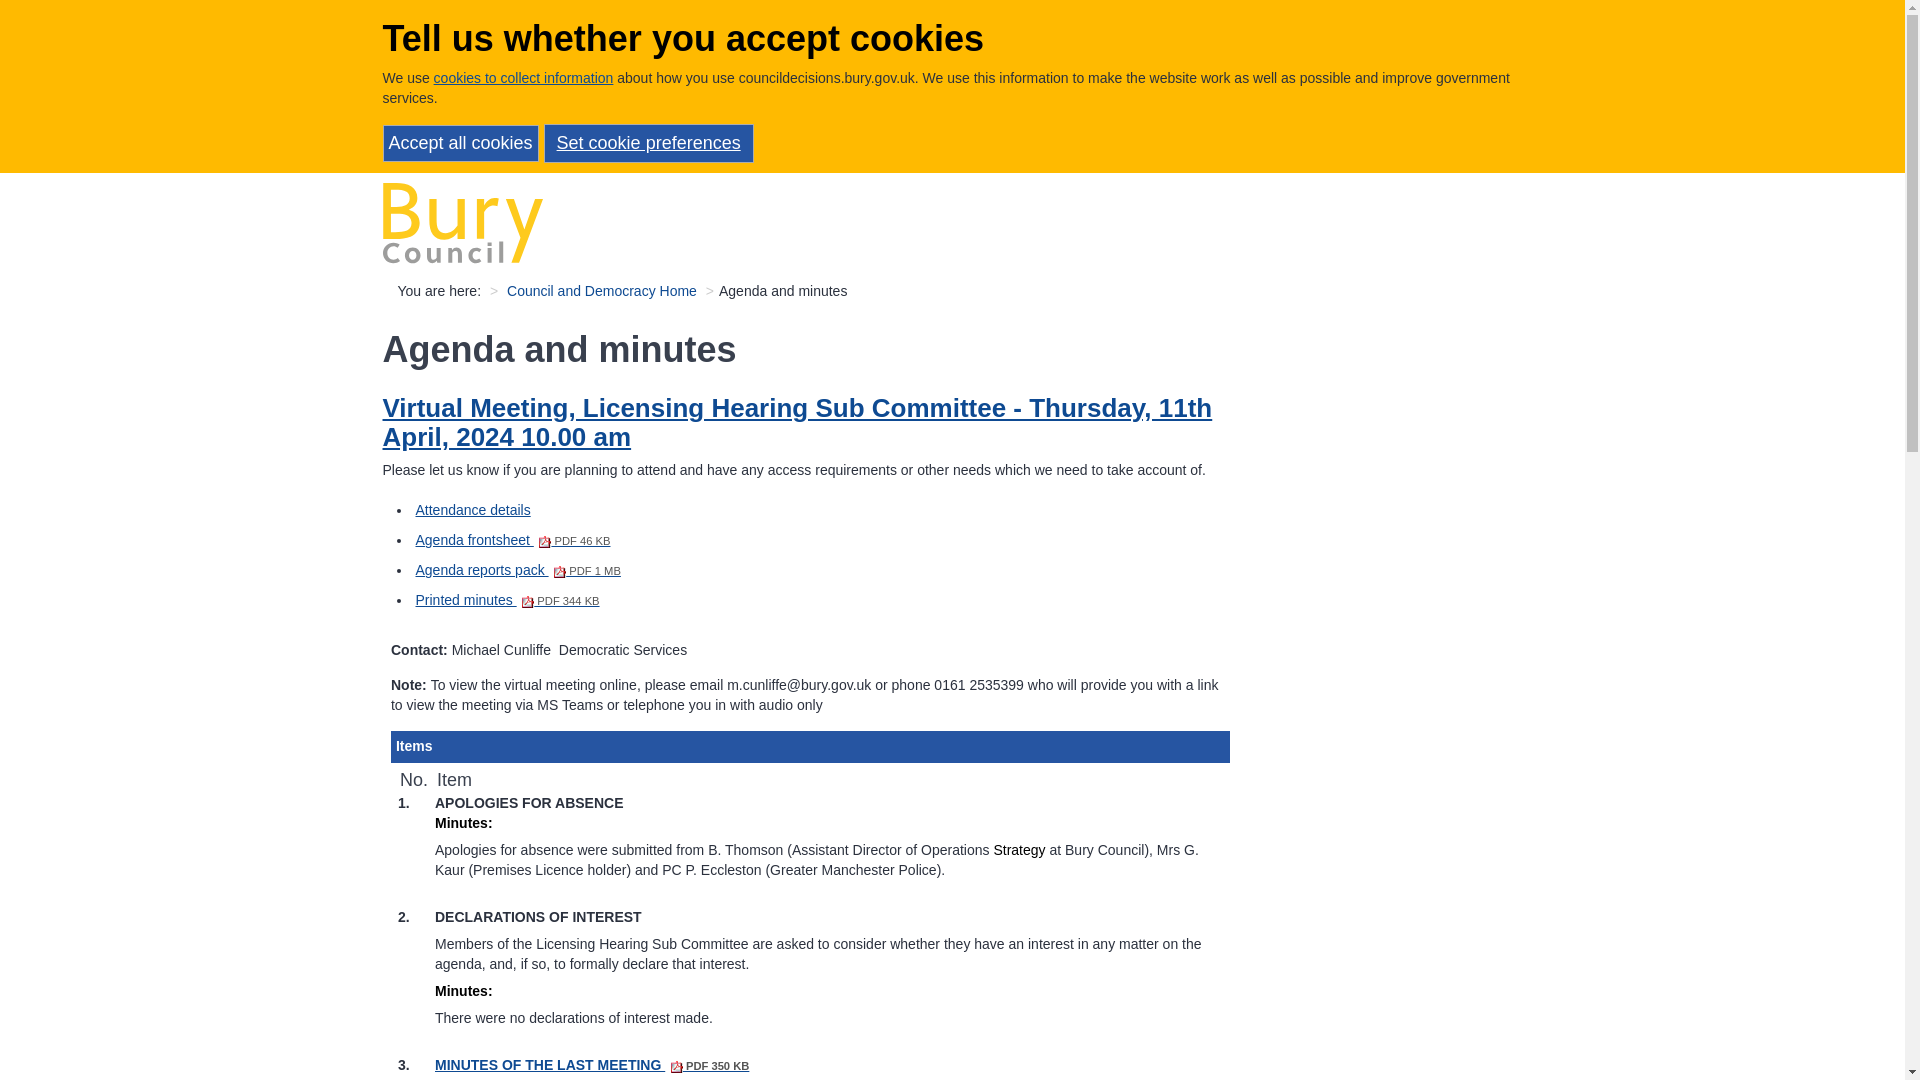  I want to click on Home, so click(462, 222).